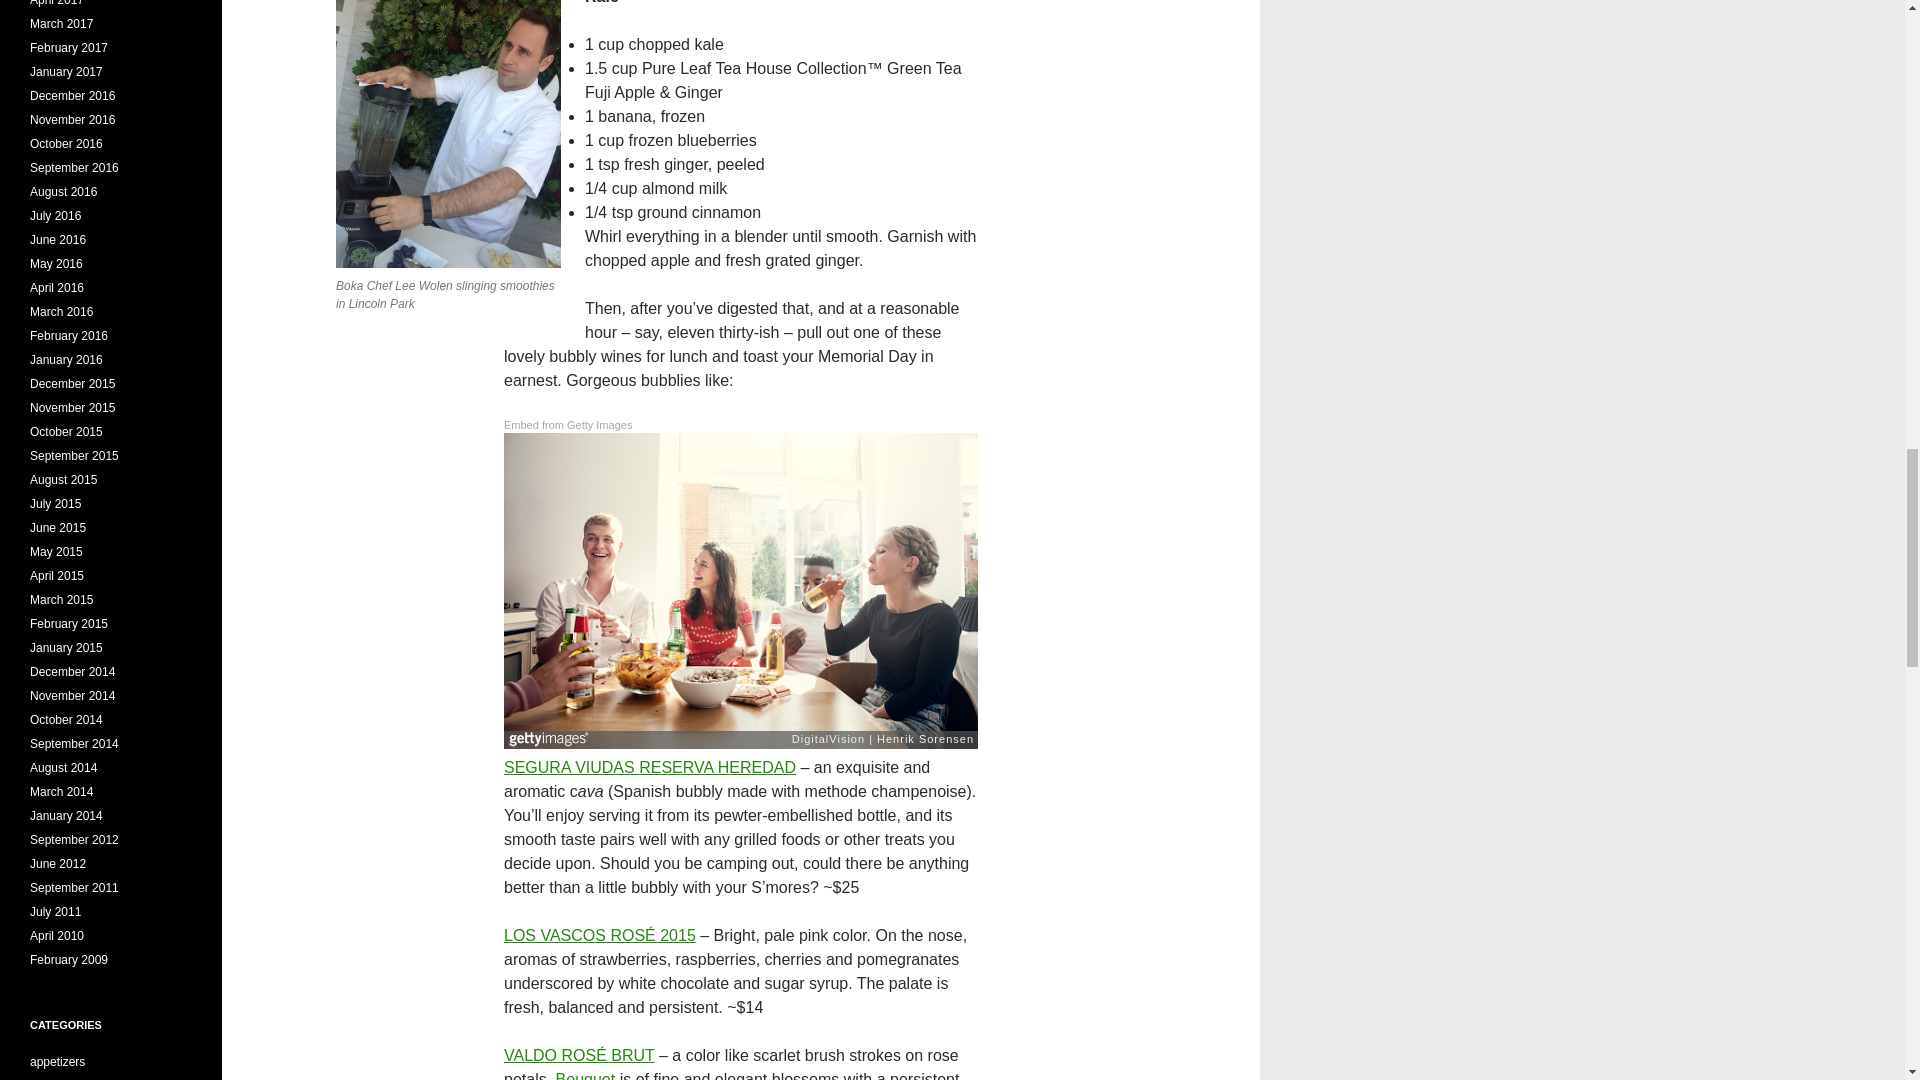 The image size is (1920, 1080). Describe the element at coordinates (567, 425) in the screenshot. I see `Embed from Getty Images` at that location.